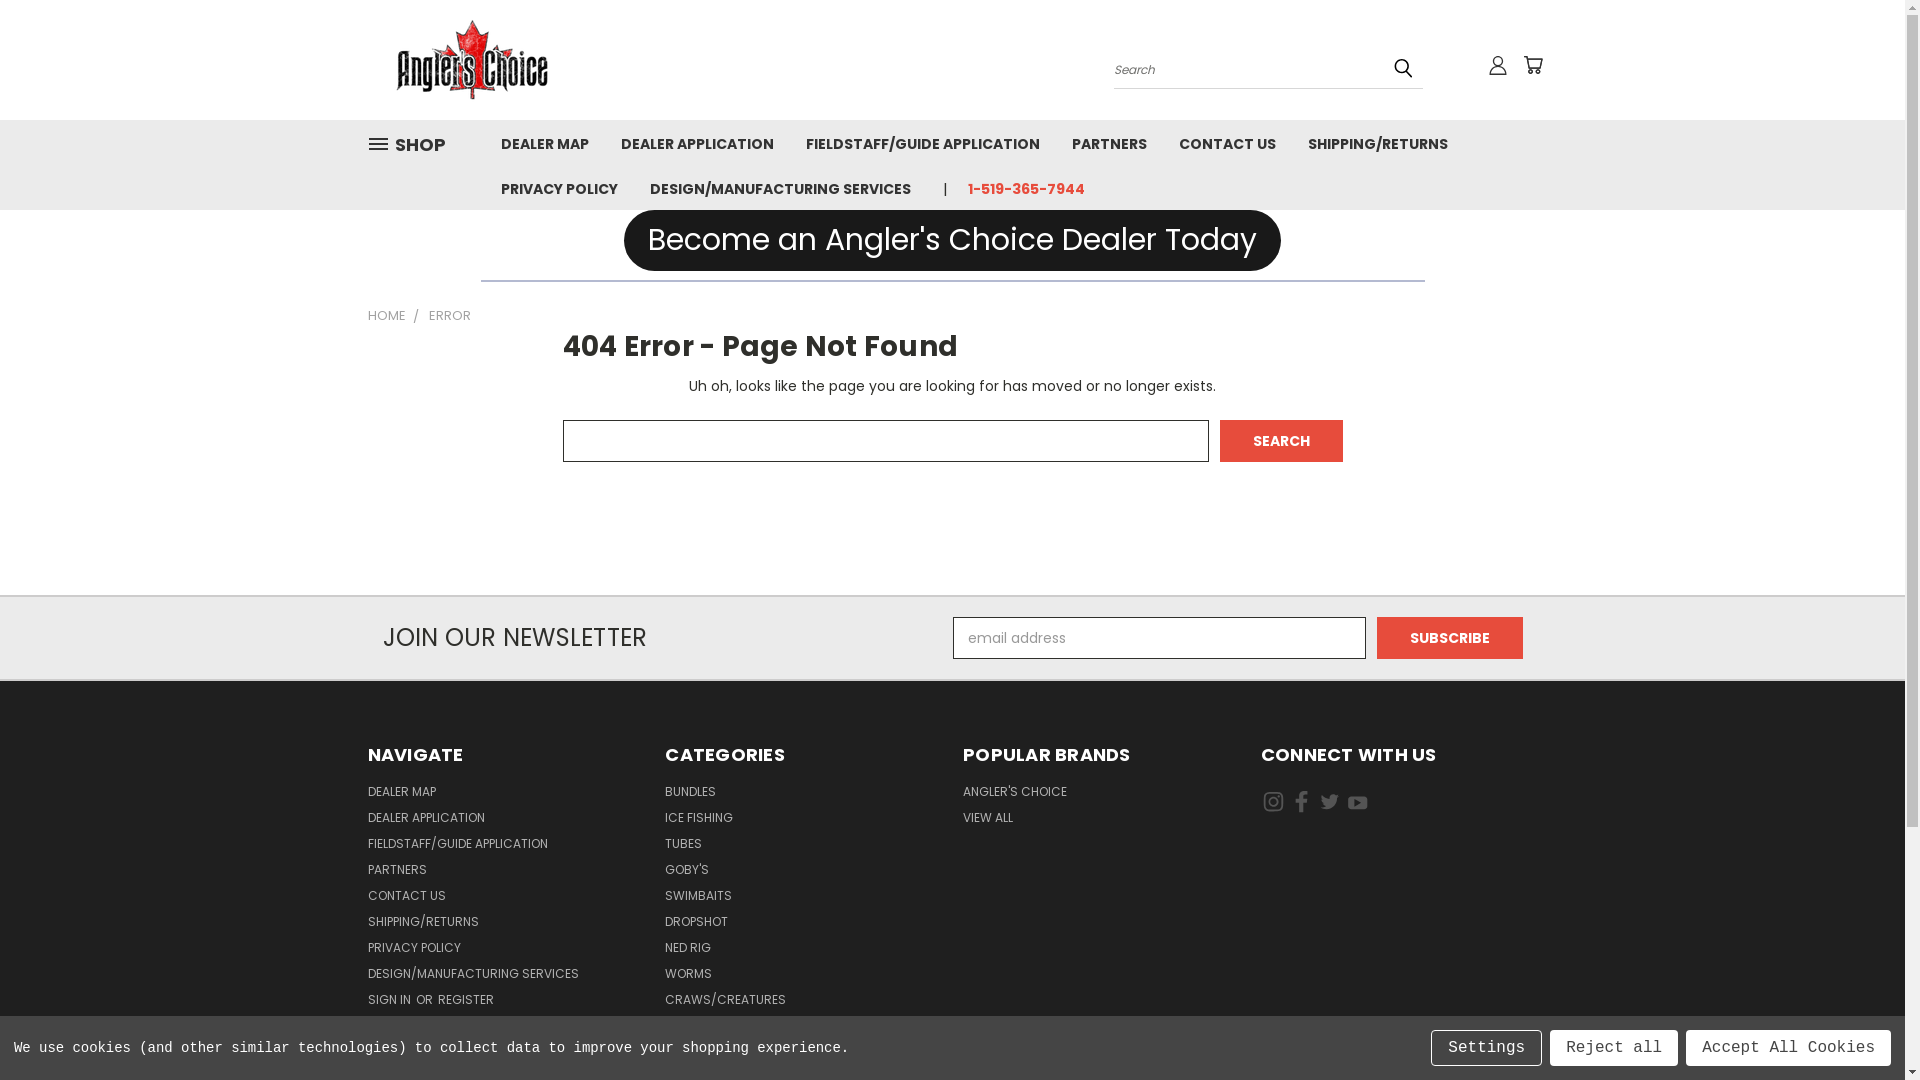 This screenshot has width=1920, height=1080. What do you see at coordinates (426, 822) in the screenshot?
I see `DEALER APPLICATION` at bounding box center [426, 822].